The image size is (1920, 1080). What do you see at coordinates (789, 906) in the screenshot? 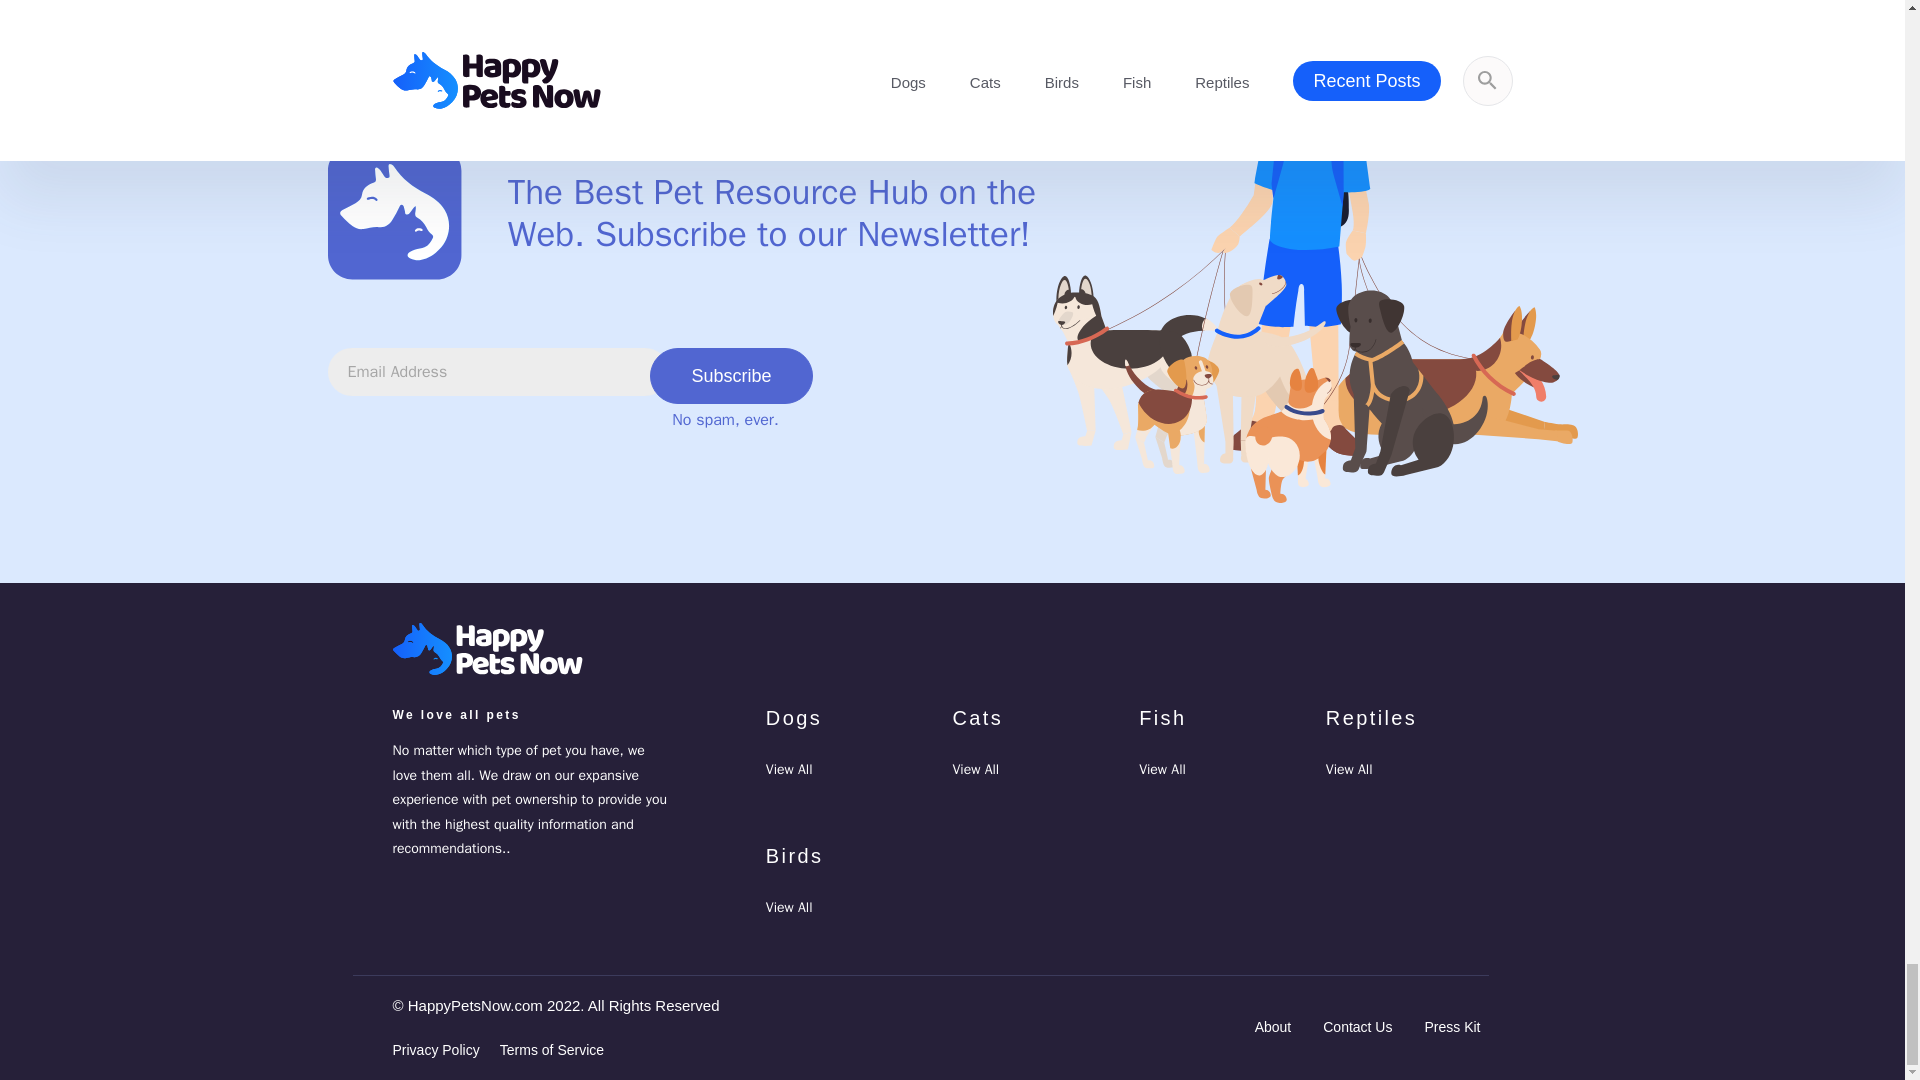
I see `View All` at bounding box center [789, 906].